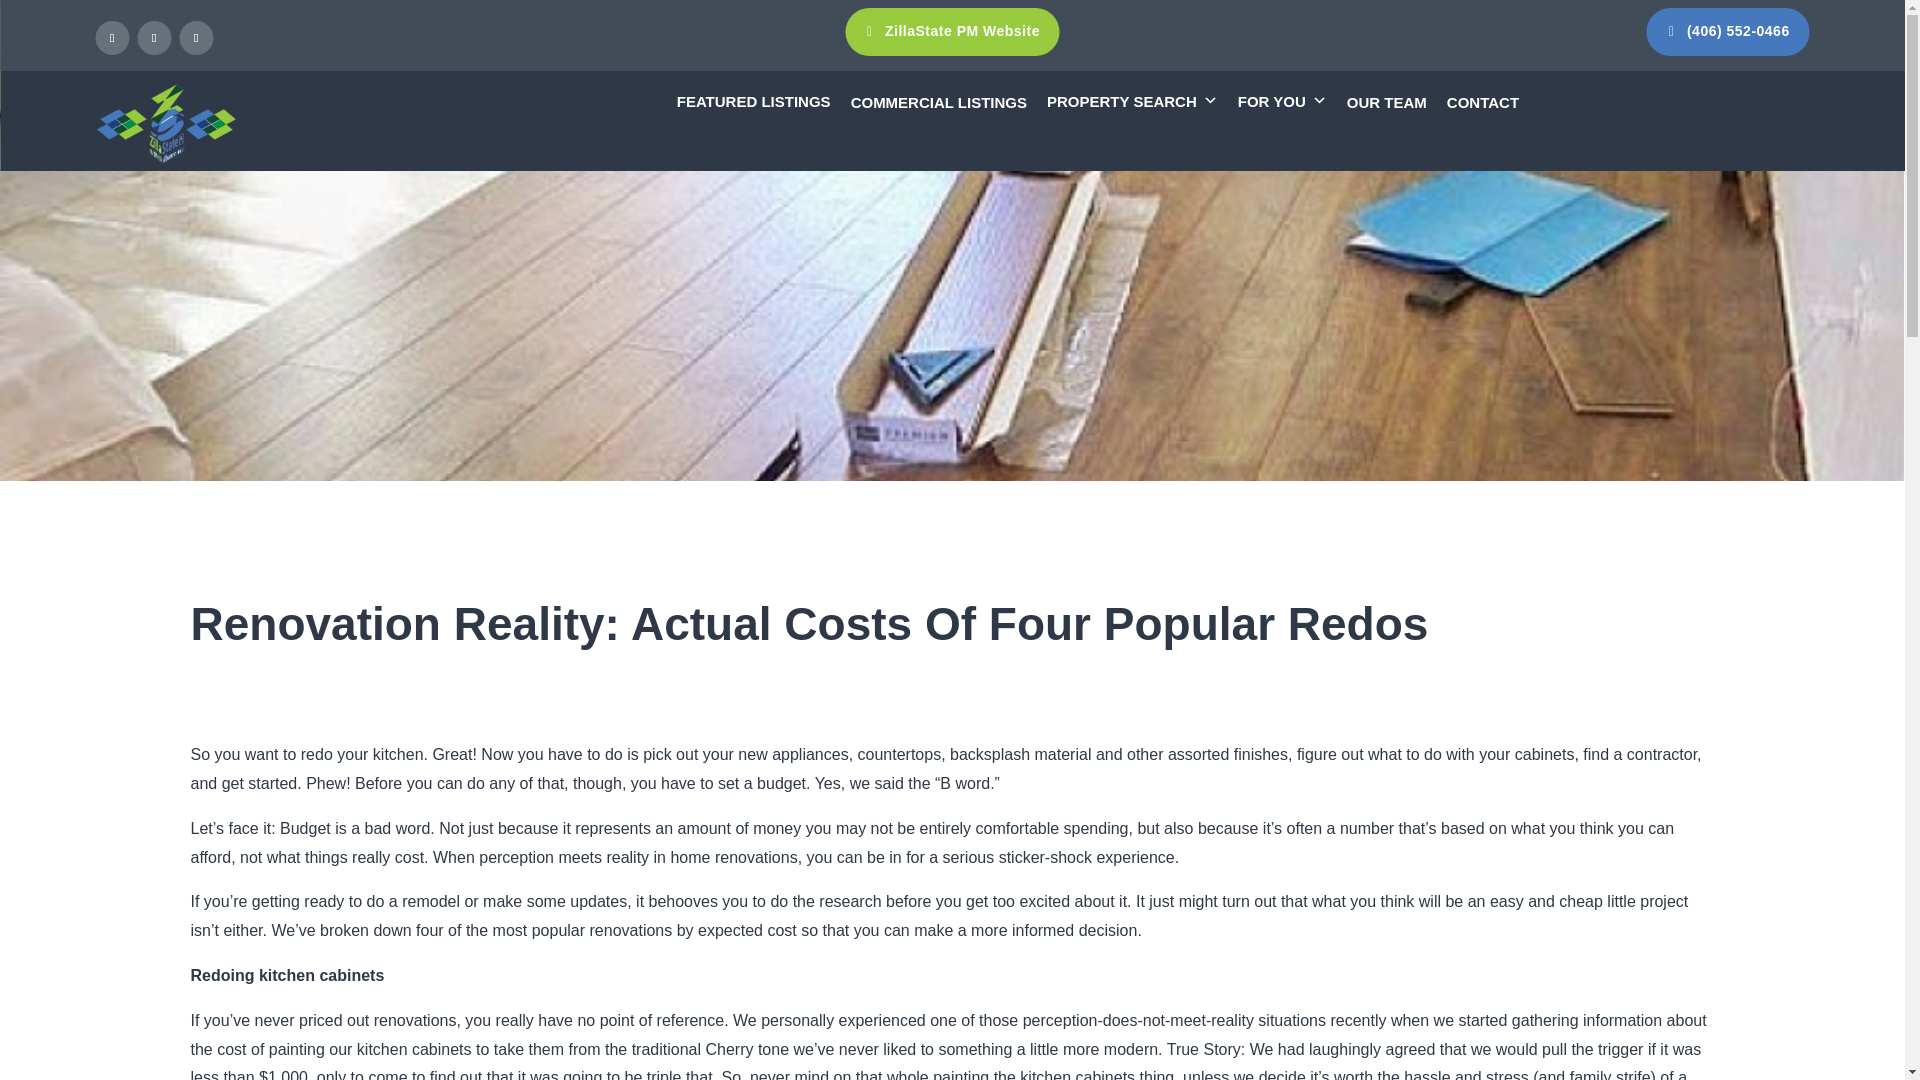 Image resolution: width=1920 pixels, height=1080 pixels. What do you see at coordinates (938, 102) in the screenshot?
I see `COMMERCIAL LISTINGS` at bounding box center [938, 102].